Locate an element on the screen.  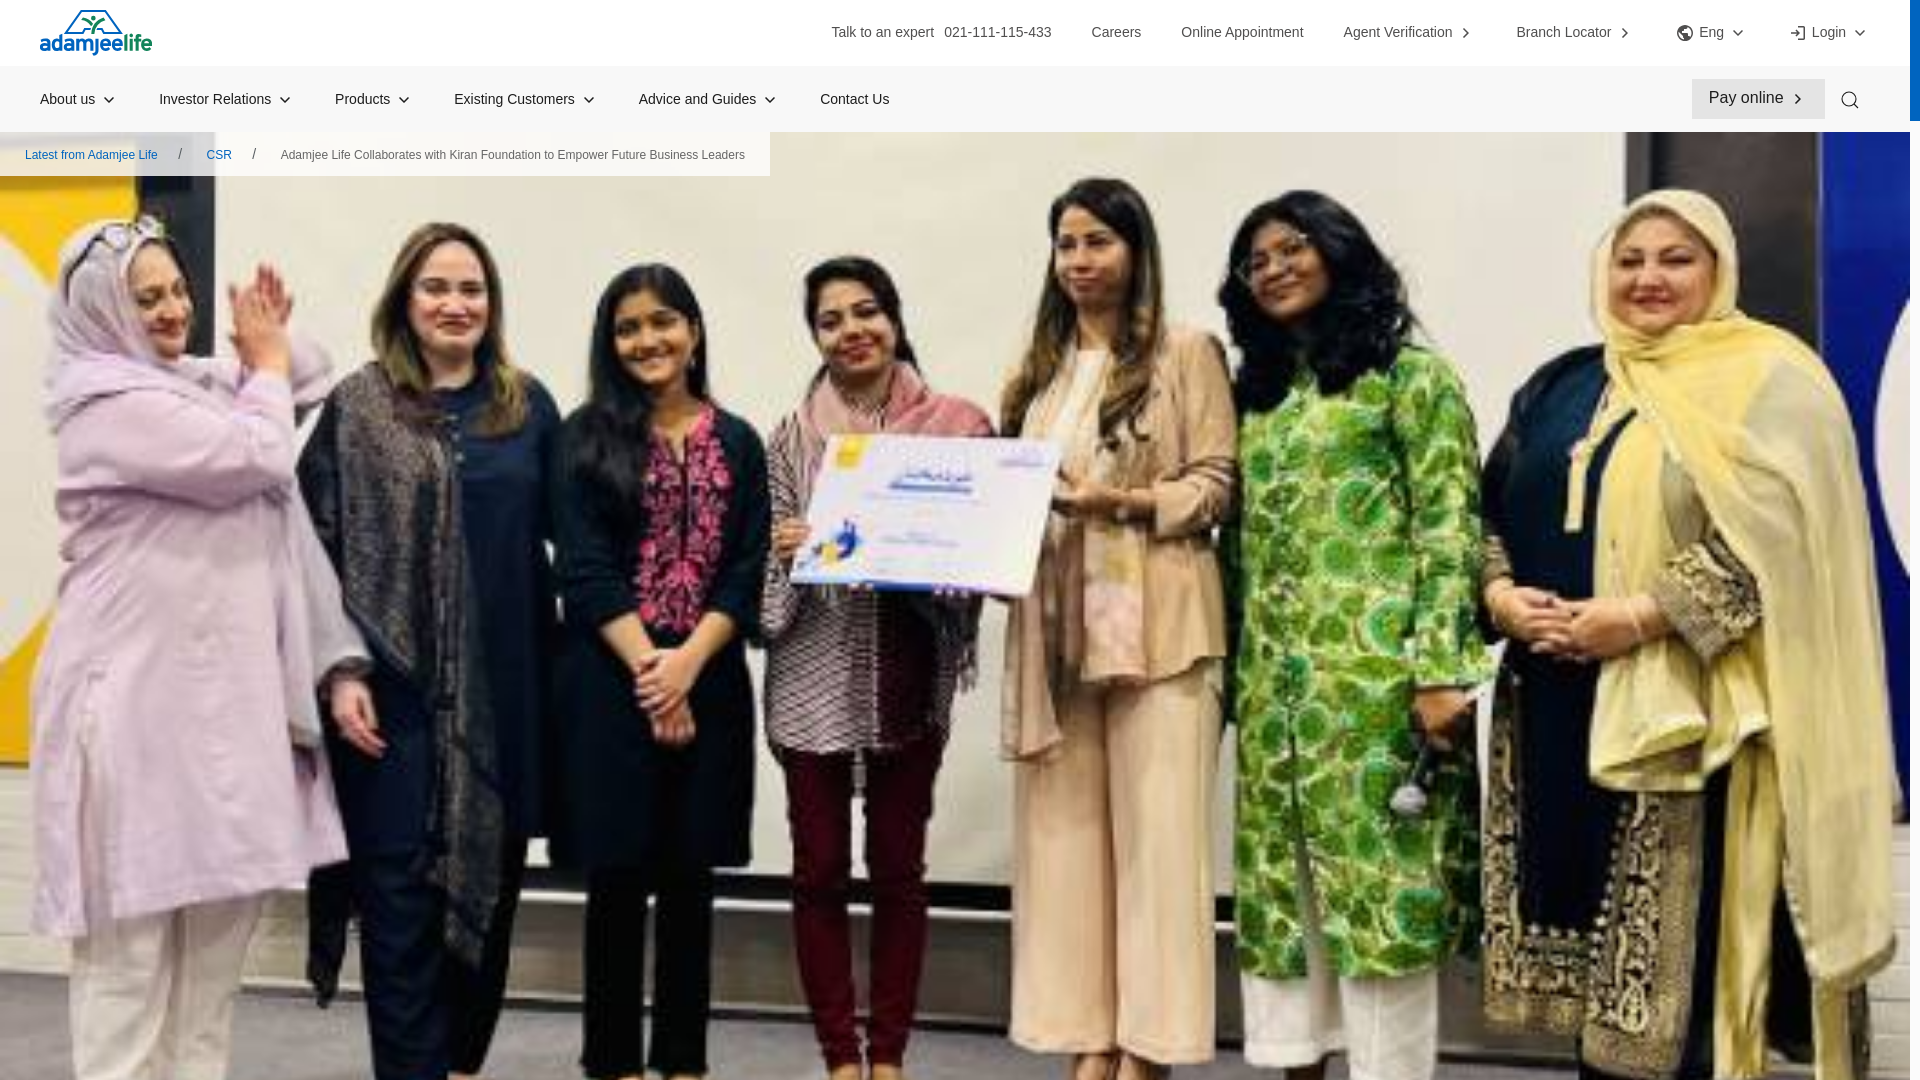
About us is located at coordinates (80, 98).